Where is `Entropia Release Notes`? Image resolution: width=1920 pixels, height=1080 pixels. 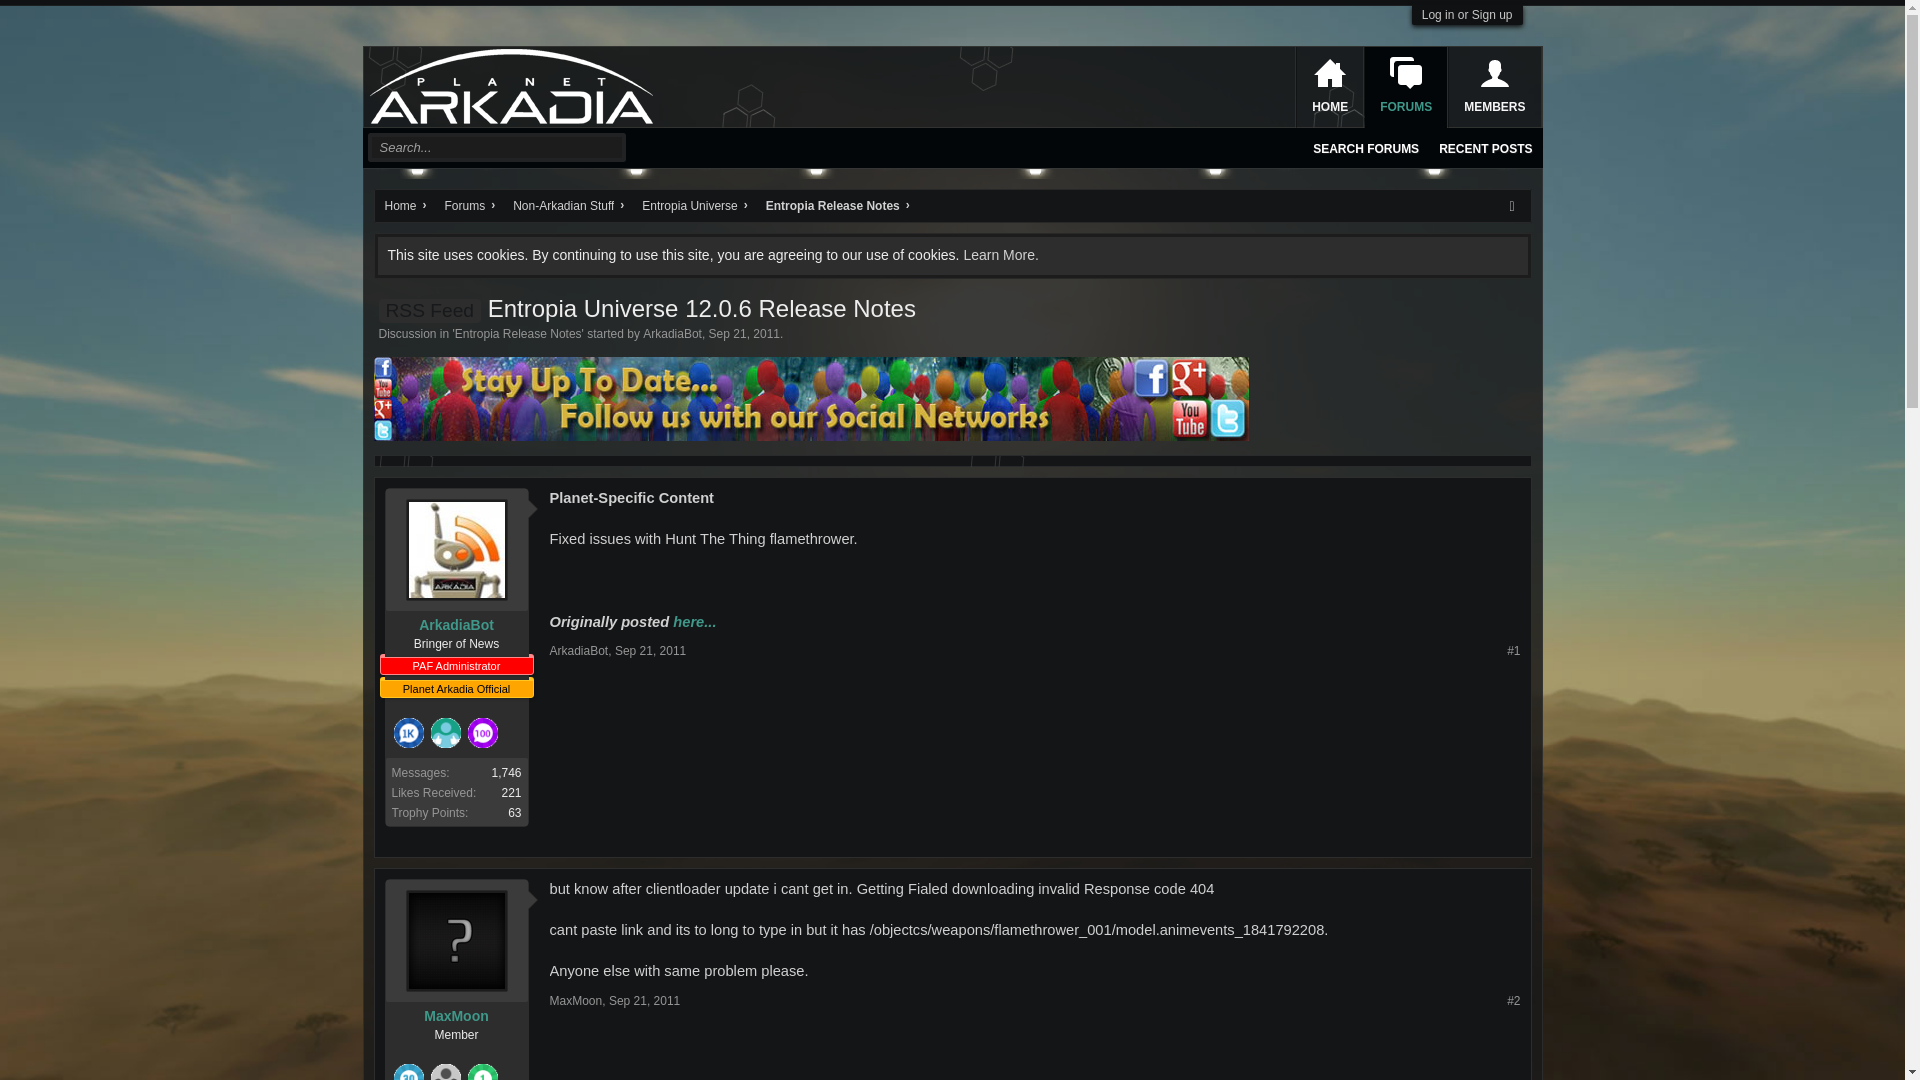
Entropia Release Notes is located at coordinates (518, 334).